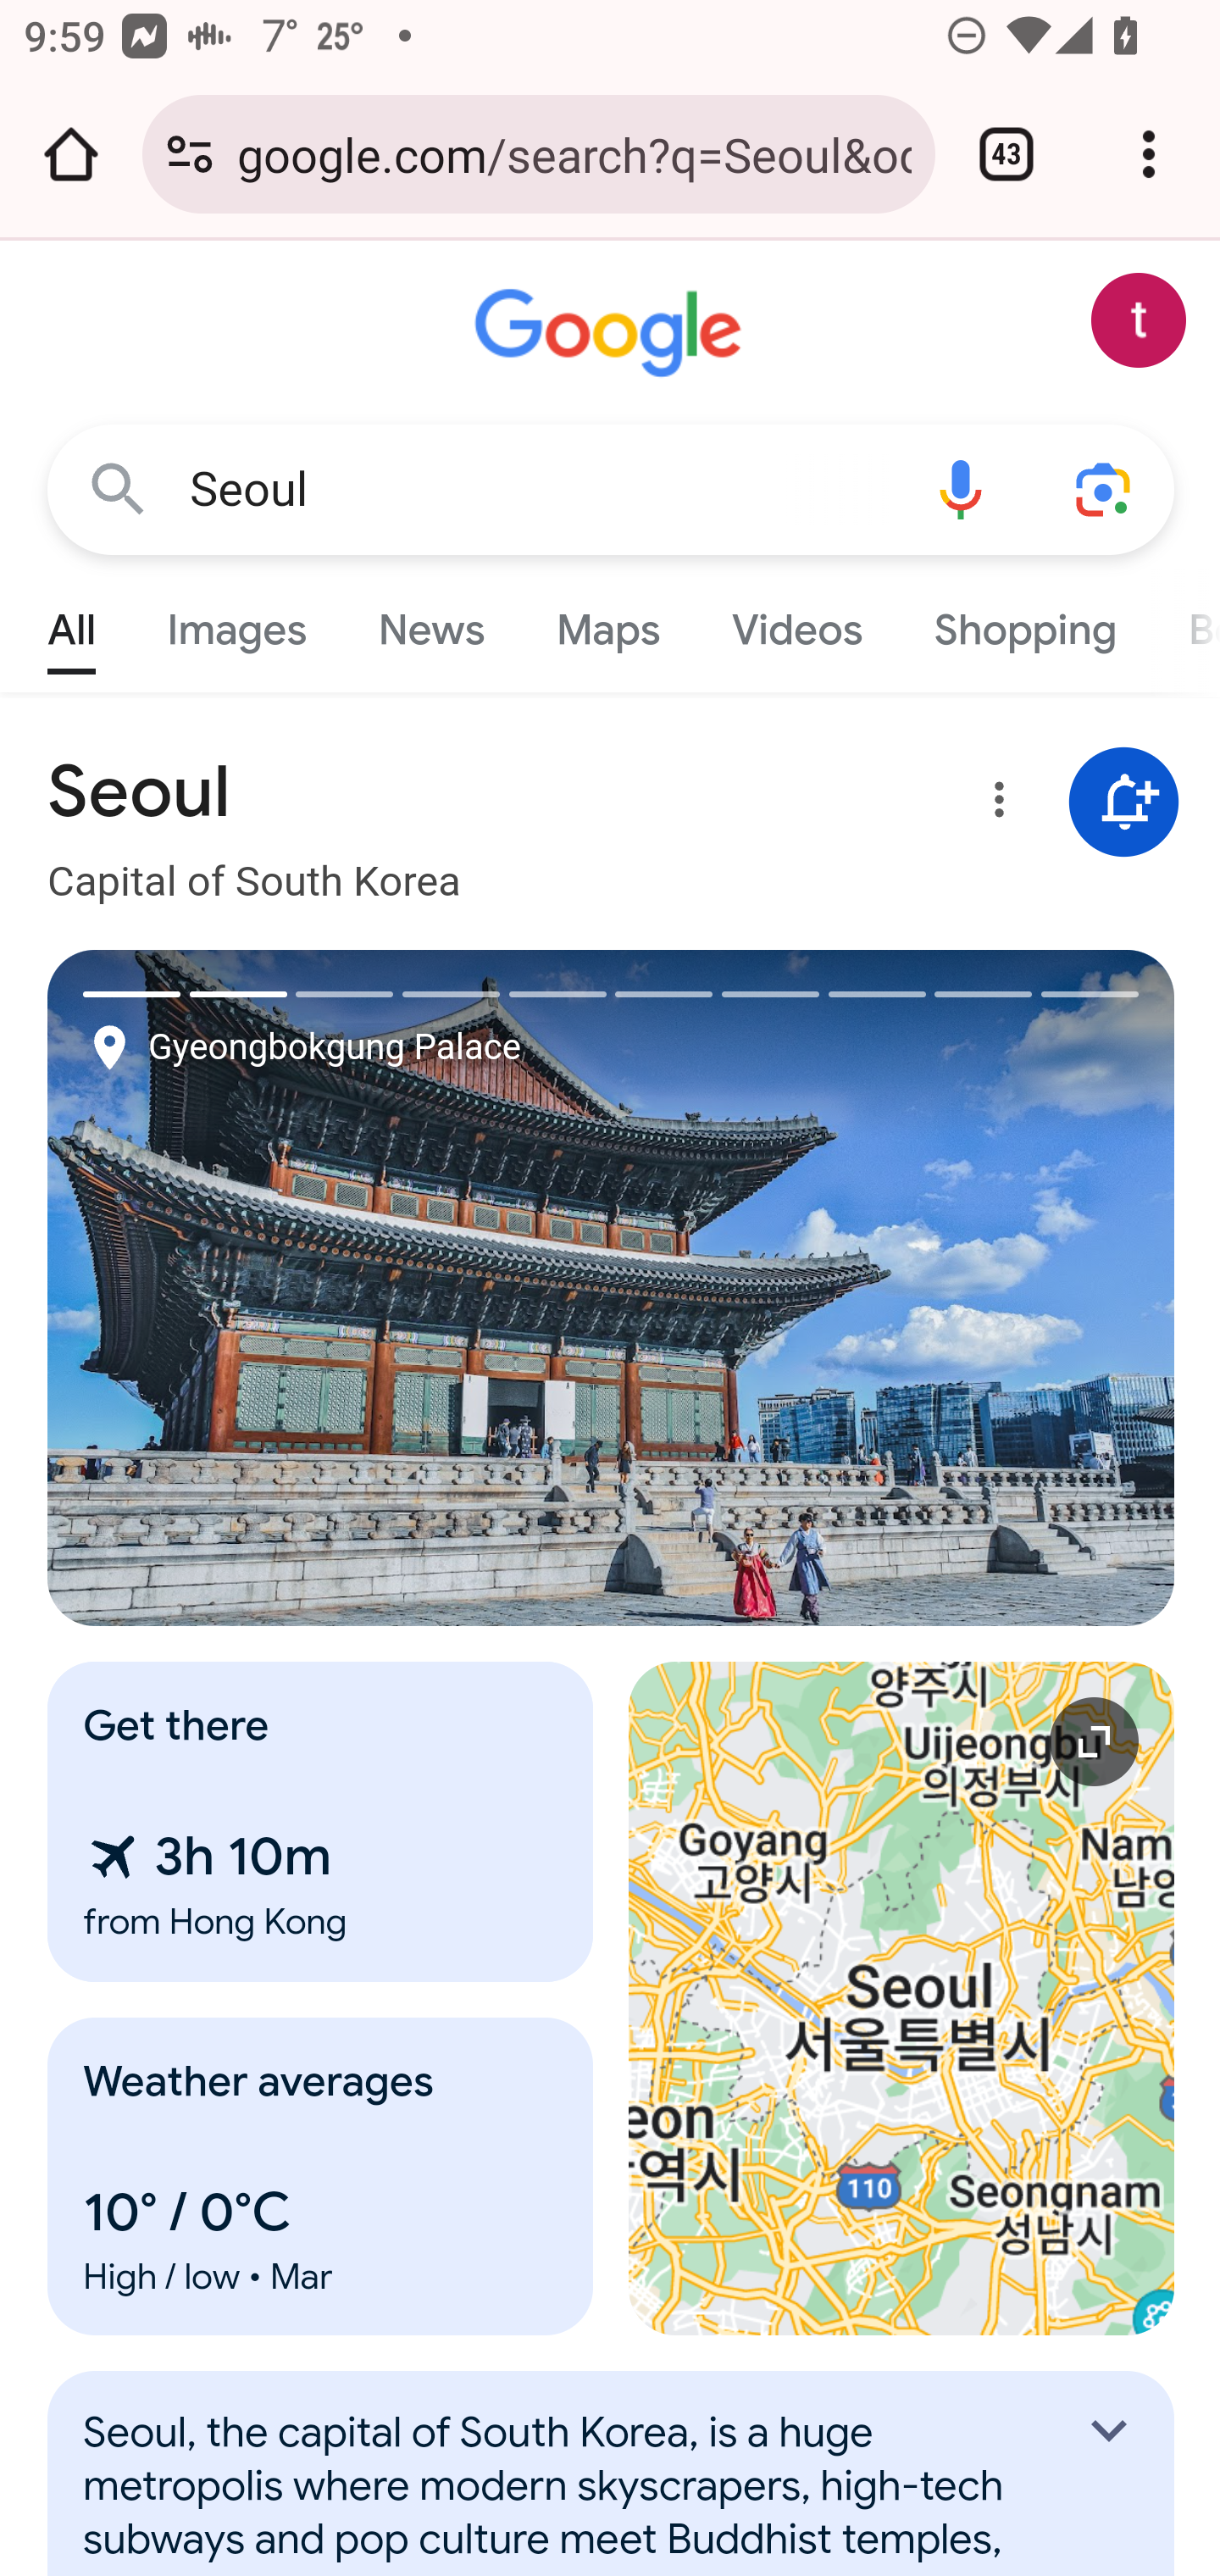 The width and height of the screenshot is (1220, 2576). What do you see at coordinates (1006, 154) in the screenshot?
I see `Switch or close tabs` at bounding box center [1006, 154].